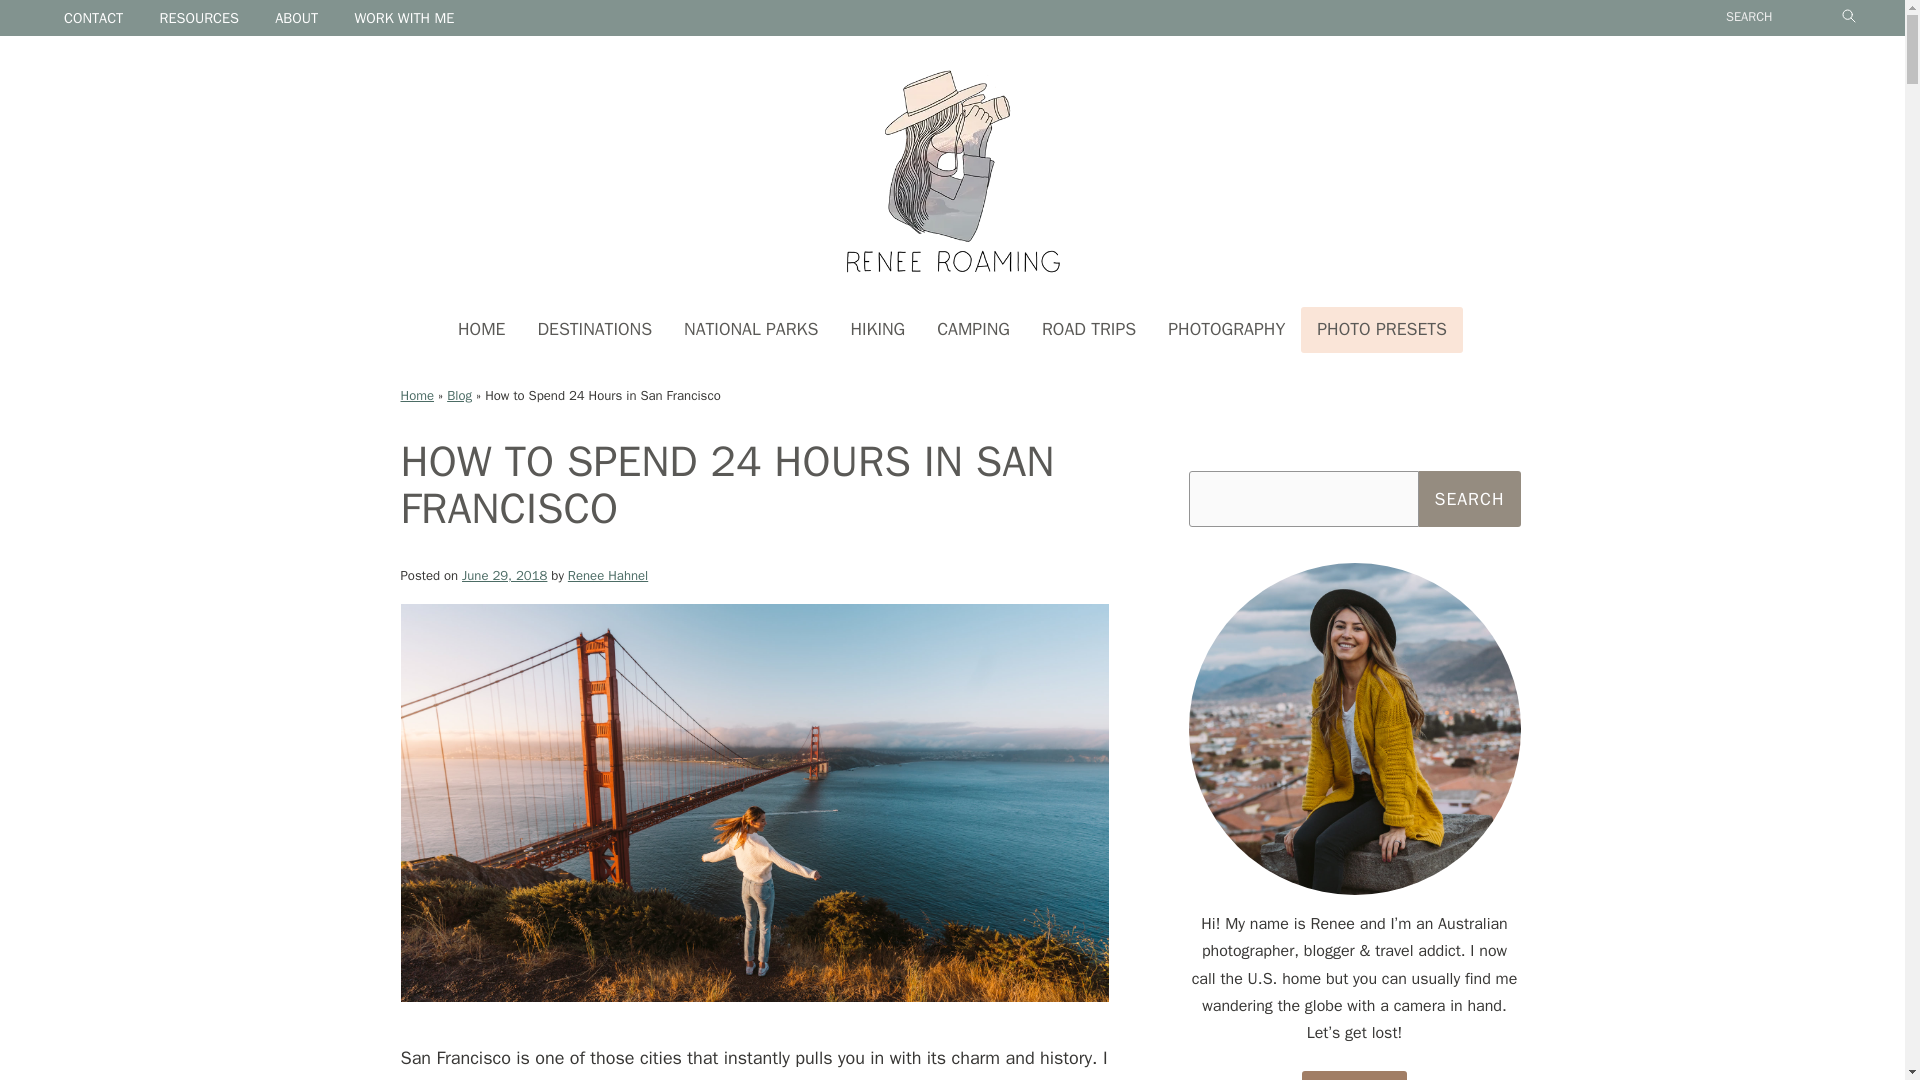  Describe the element at coordinates (973, 330) in the screenshot. I see `CAMPING` at that location.